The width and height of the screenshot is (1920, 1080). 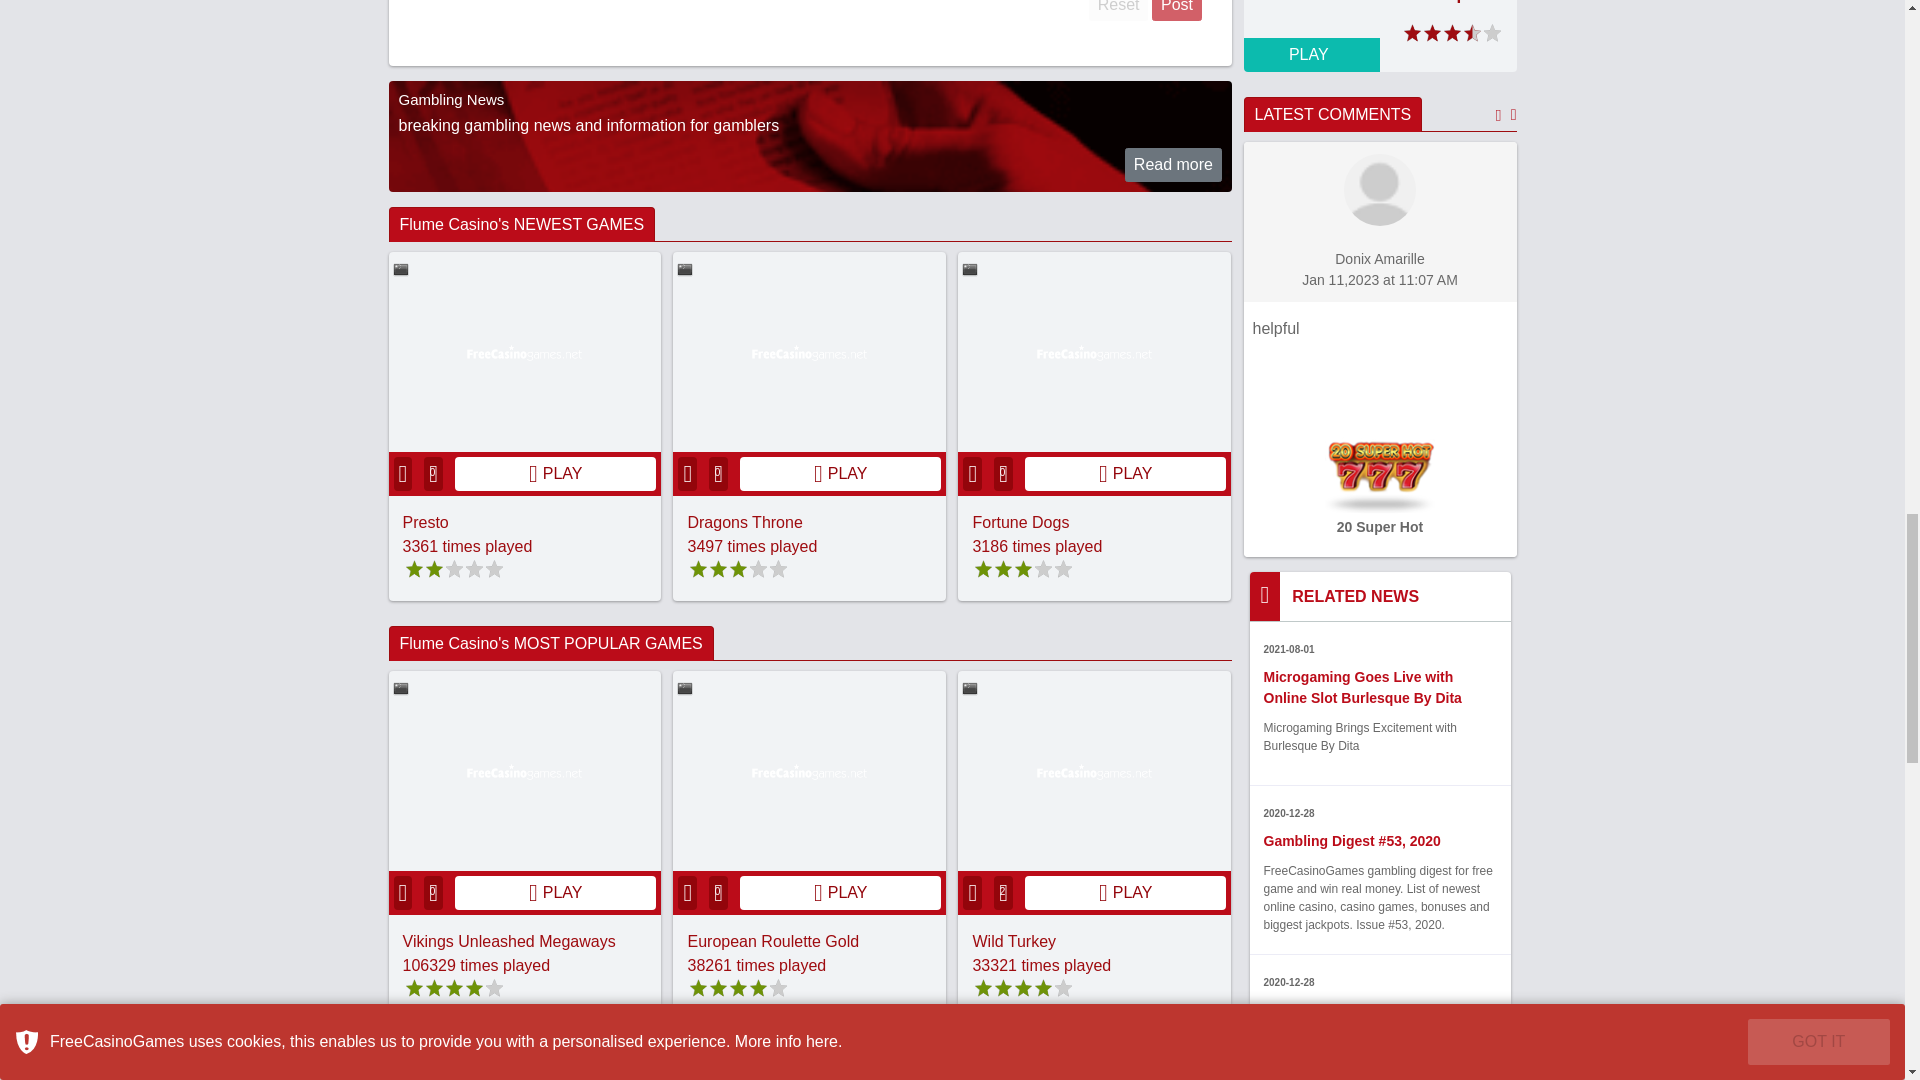 What do you see at coordinates (744, 522) in the screenshot?
I see `Review Dragons Throne` at bounding box center [744, 522].